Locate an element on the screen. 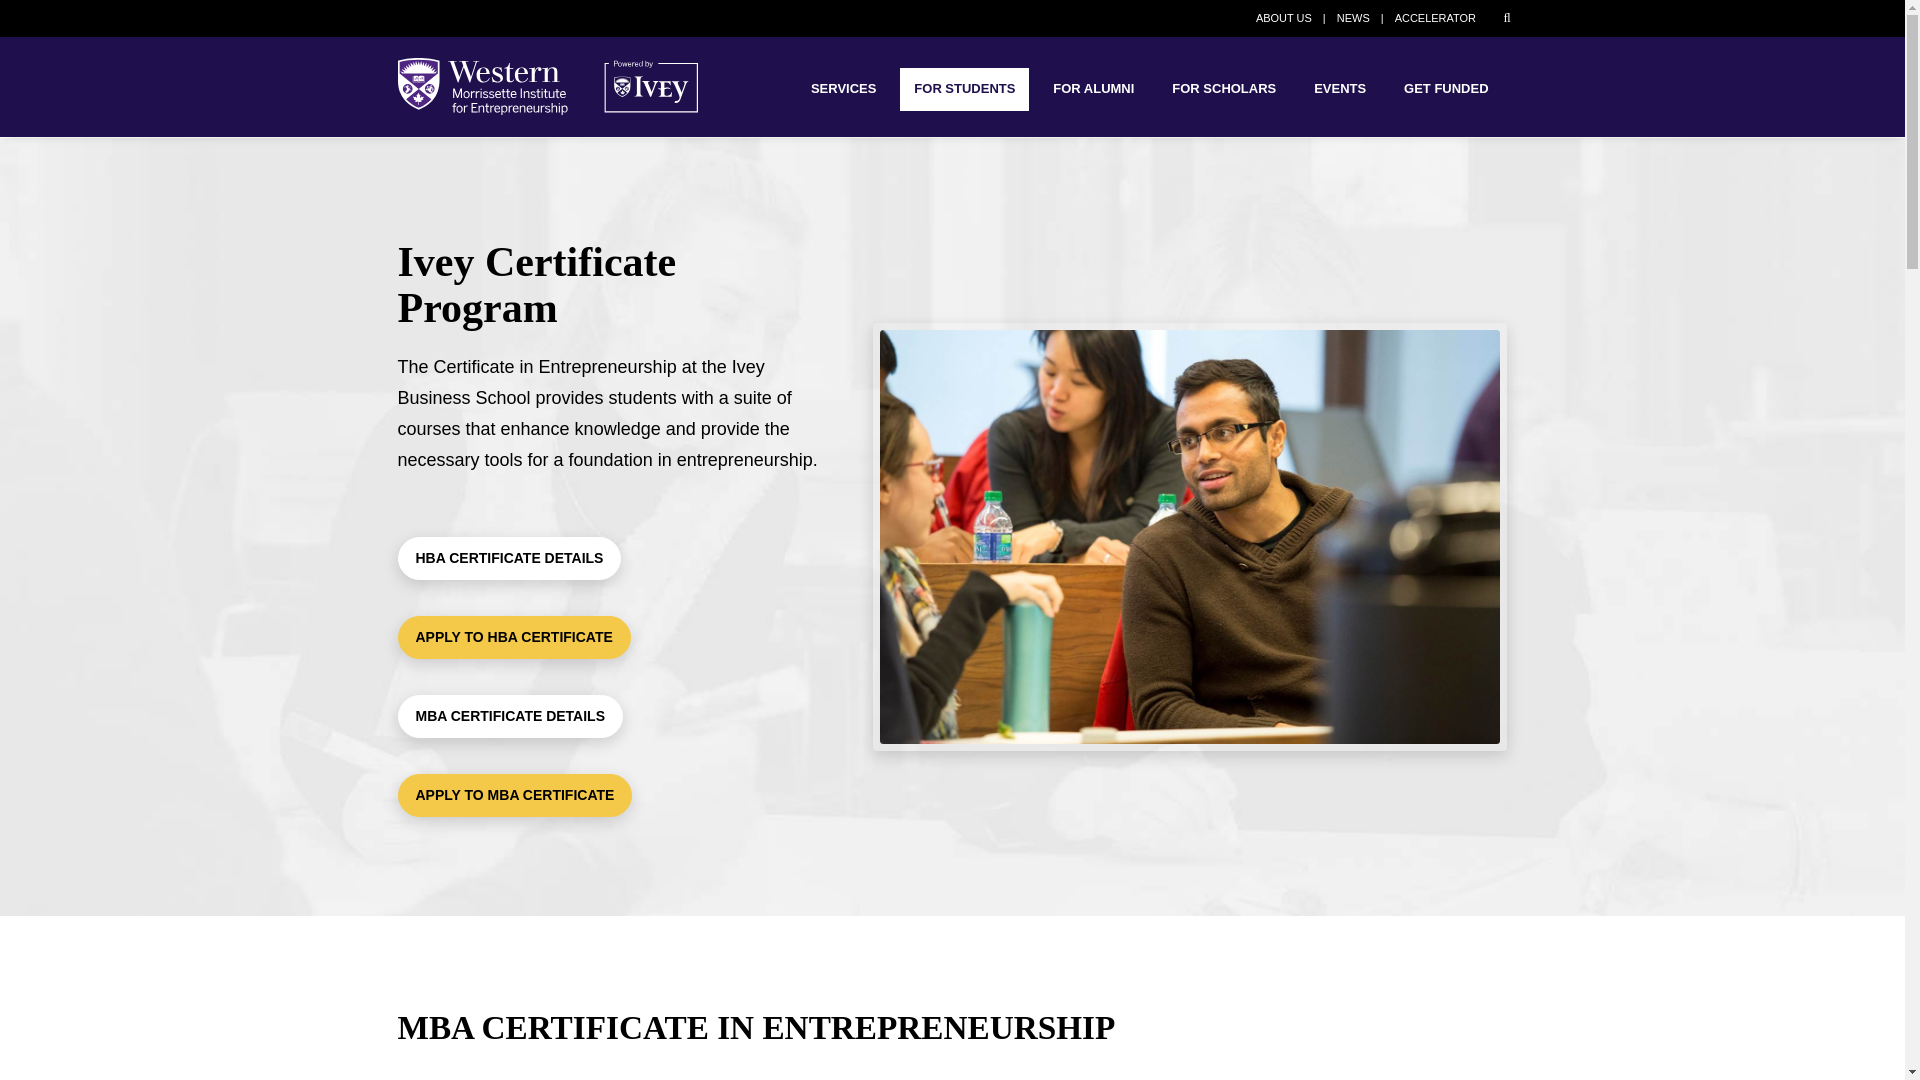  News is located at coordinates (1353, 17).